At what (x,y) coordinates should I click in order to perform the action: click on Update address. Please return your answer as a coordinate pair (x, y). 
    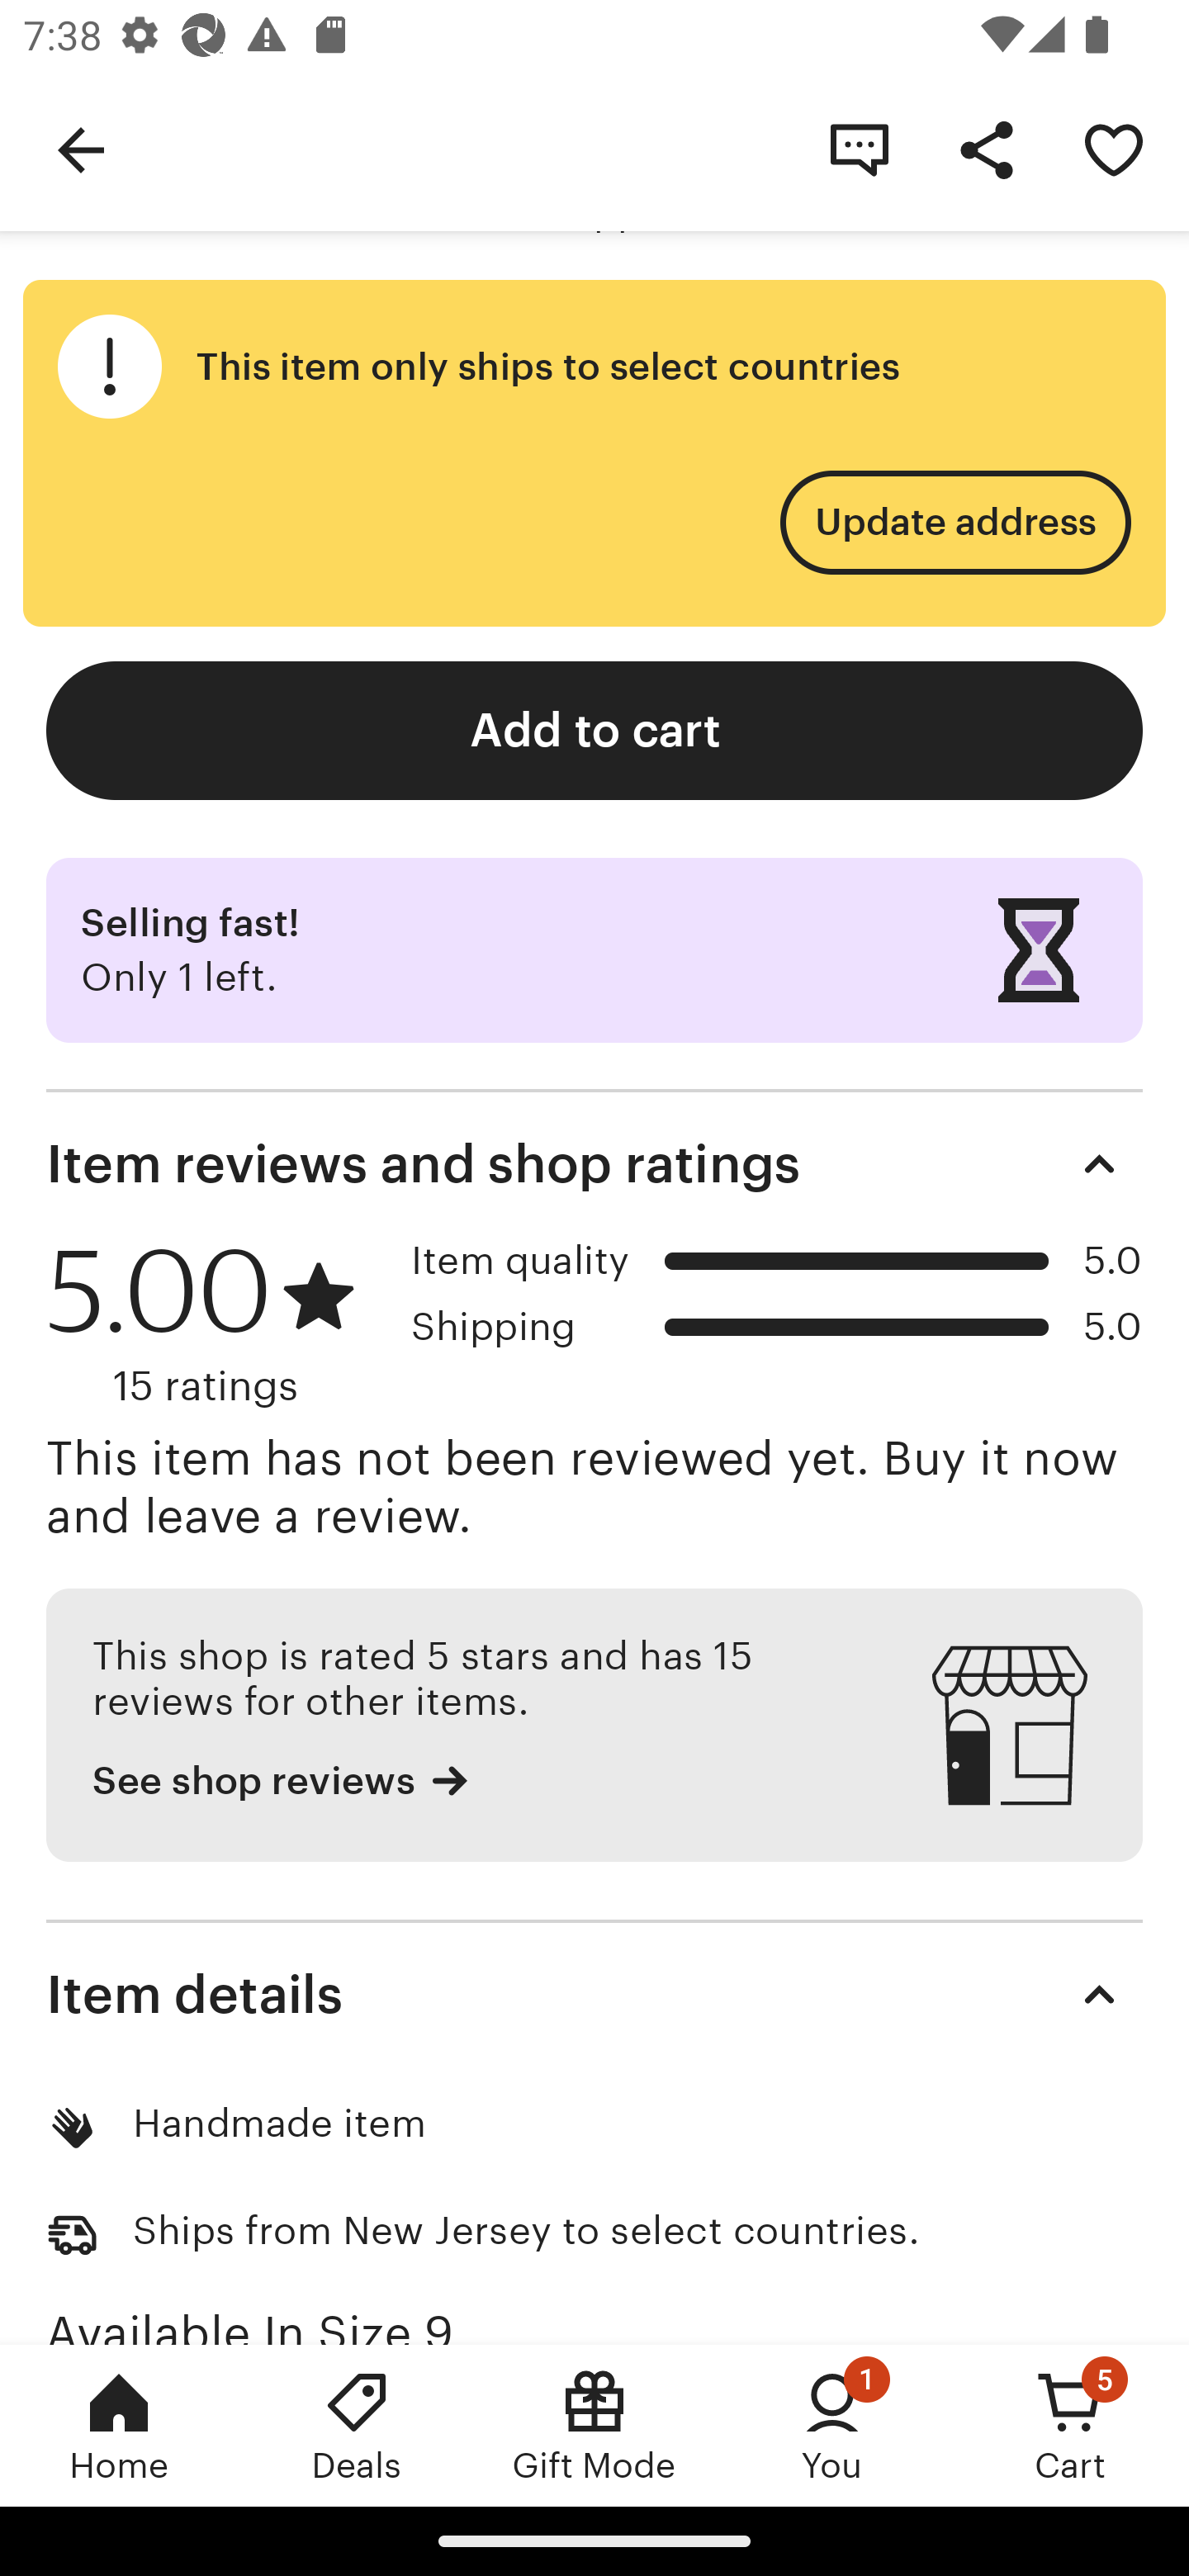
    Looking at the image, I should click on (955, 523).